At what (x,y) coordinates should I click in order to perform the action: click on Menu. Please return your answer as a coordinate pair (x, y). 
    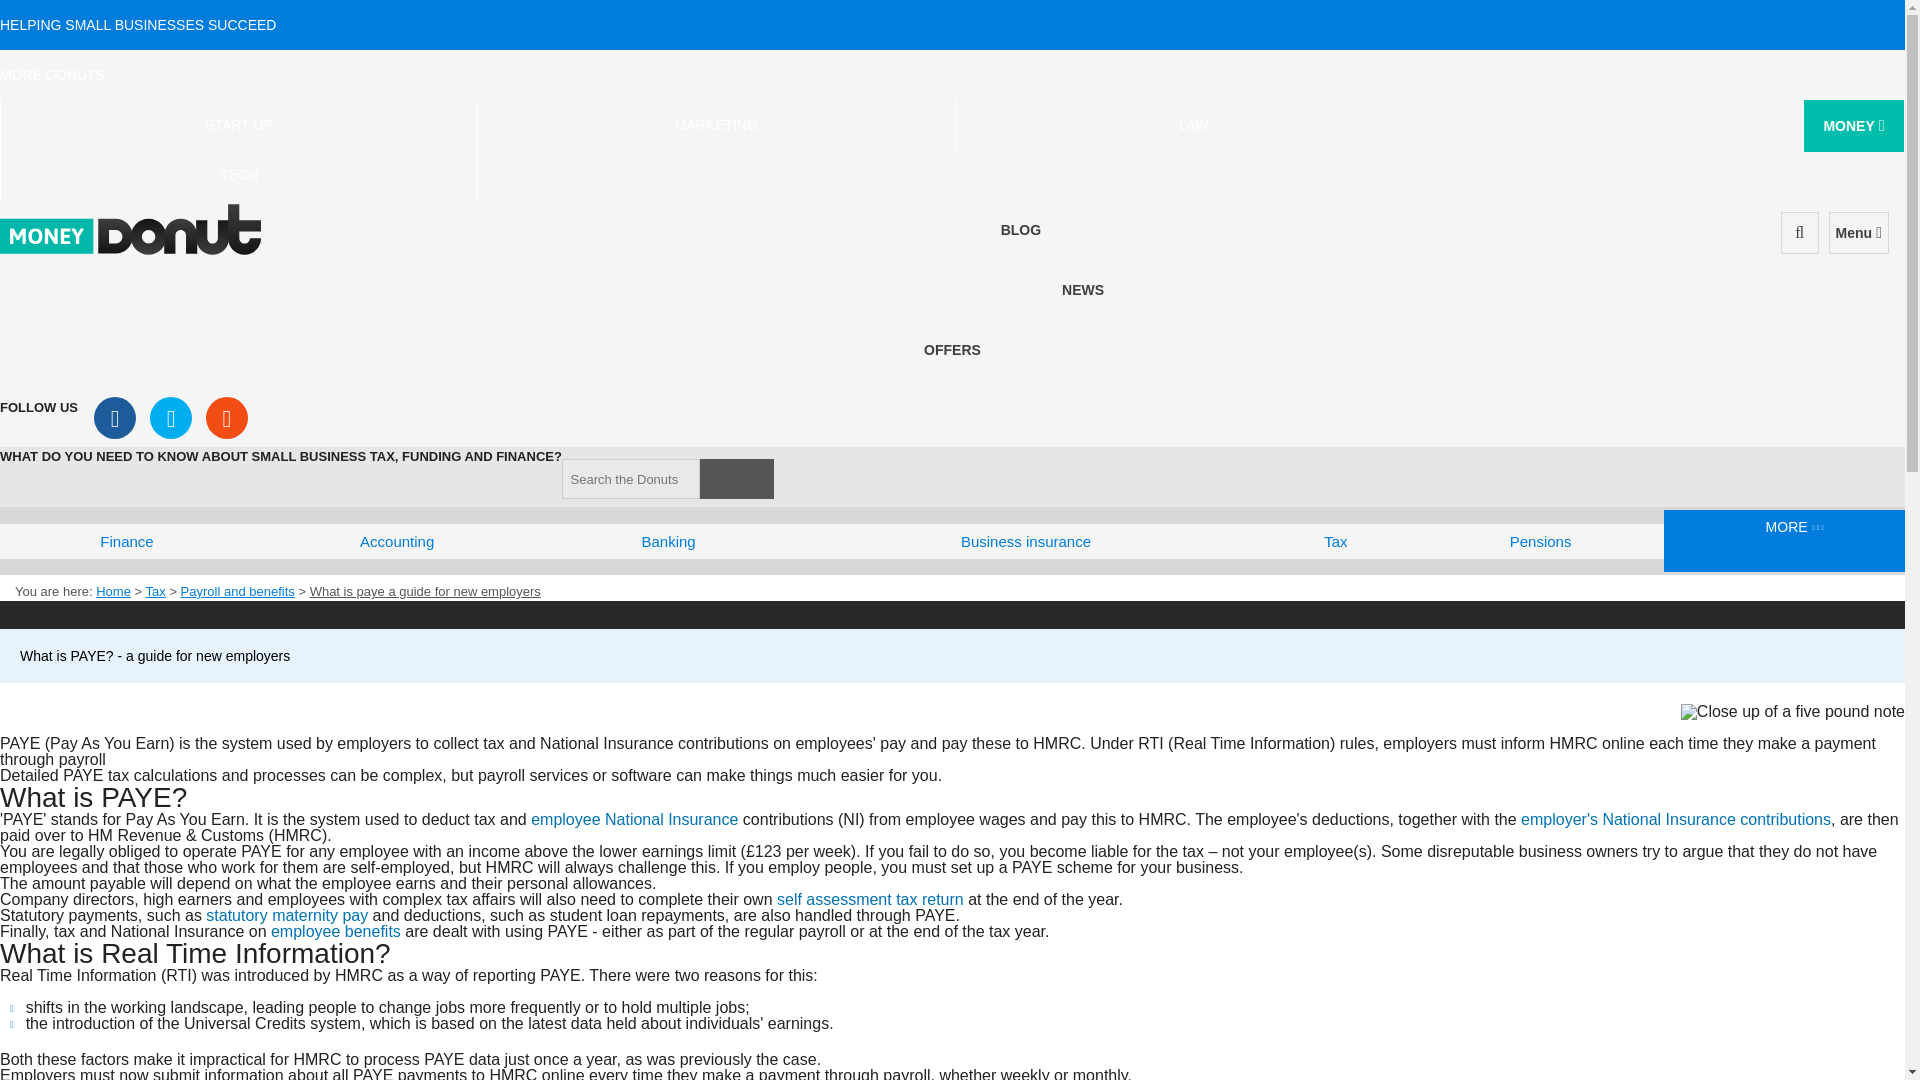
    Looking at the image, I should click on (1859, 232).